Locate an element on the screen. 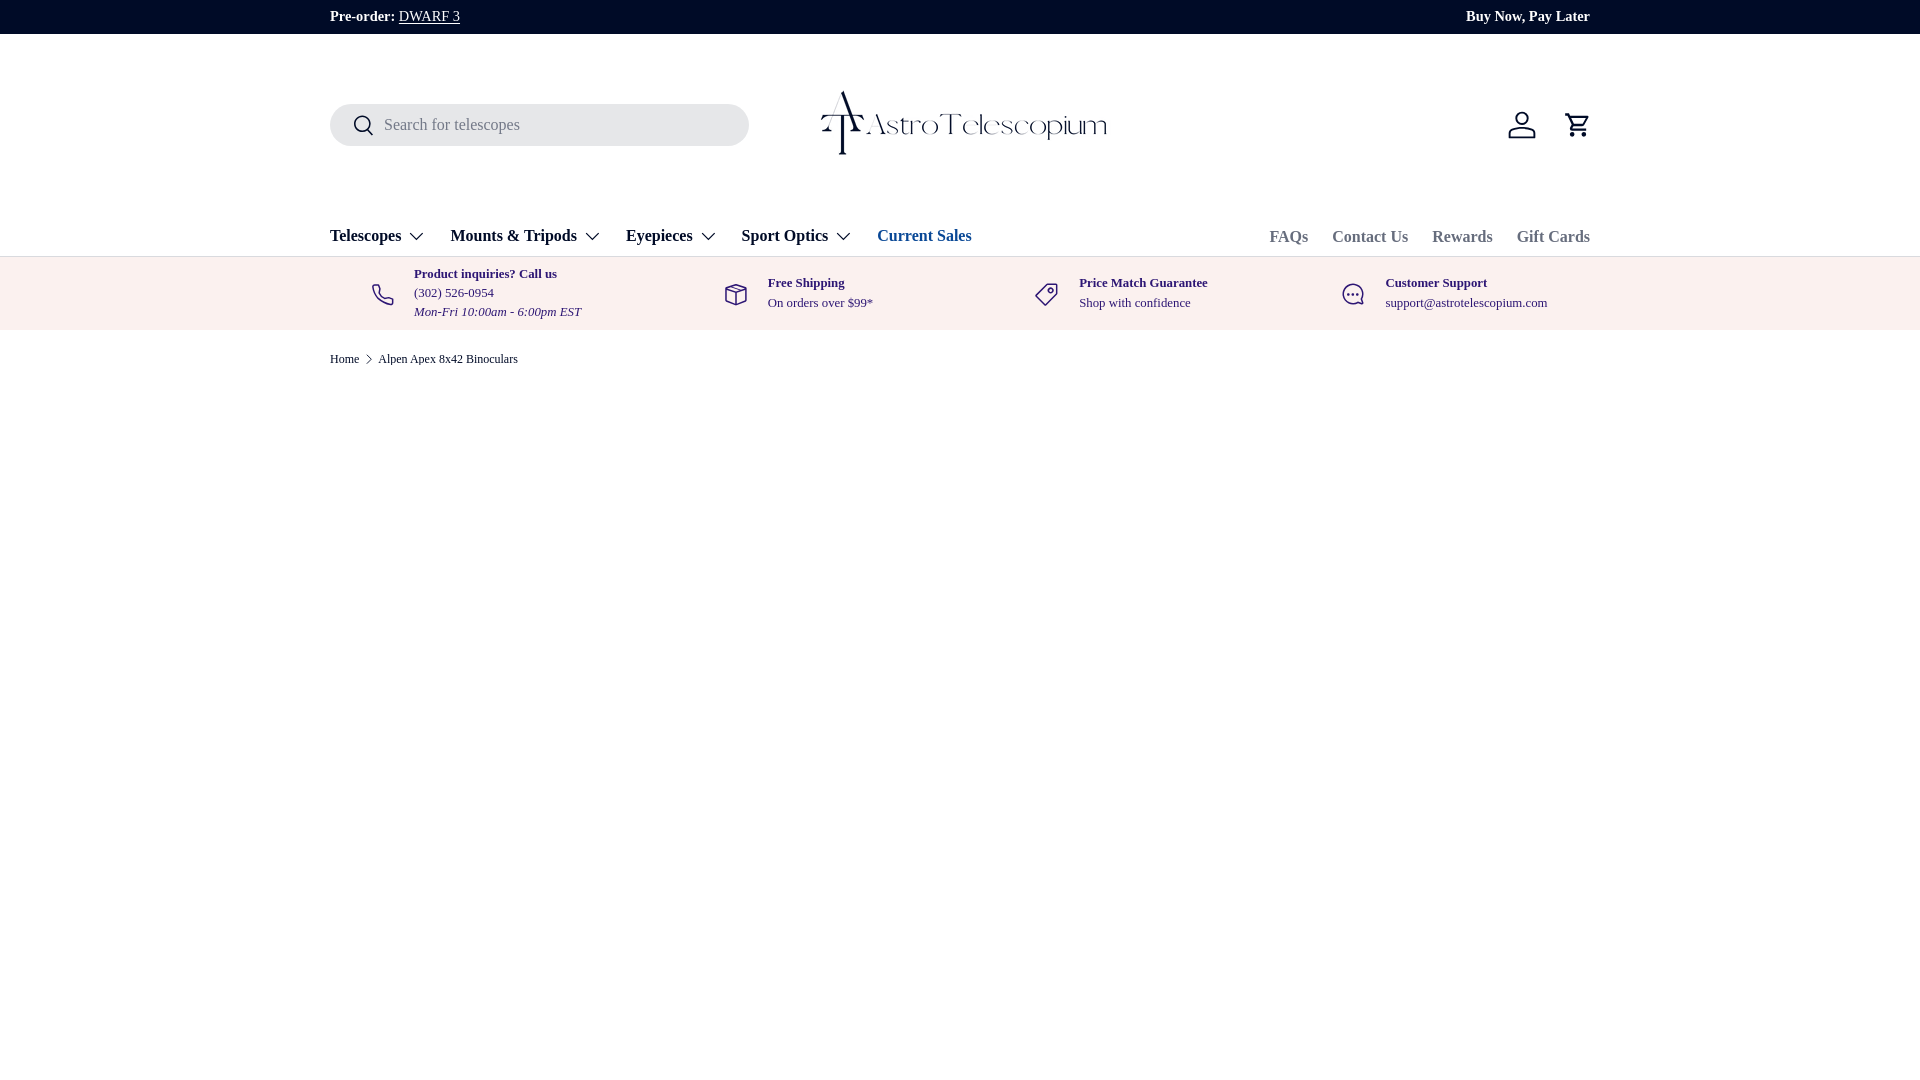 Image resolution: width=1920 pixels, height=1080 pixels. DWARF 3 is located at coordinates (430, 15).